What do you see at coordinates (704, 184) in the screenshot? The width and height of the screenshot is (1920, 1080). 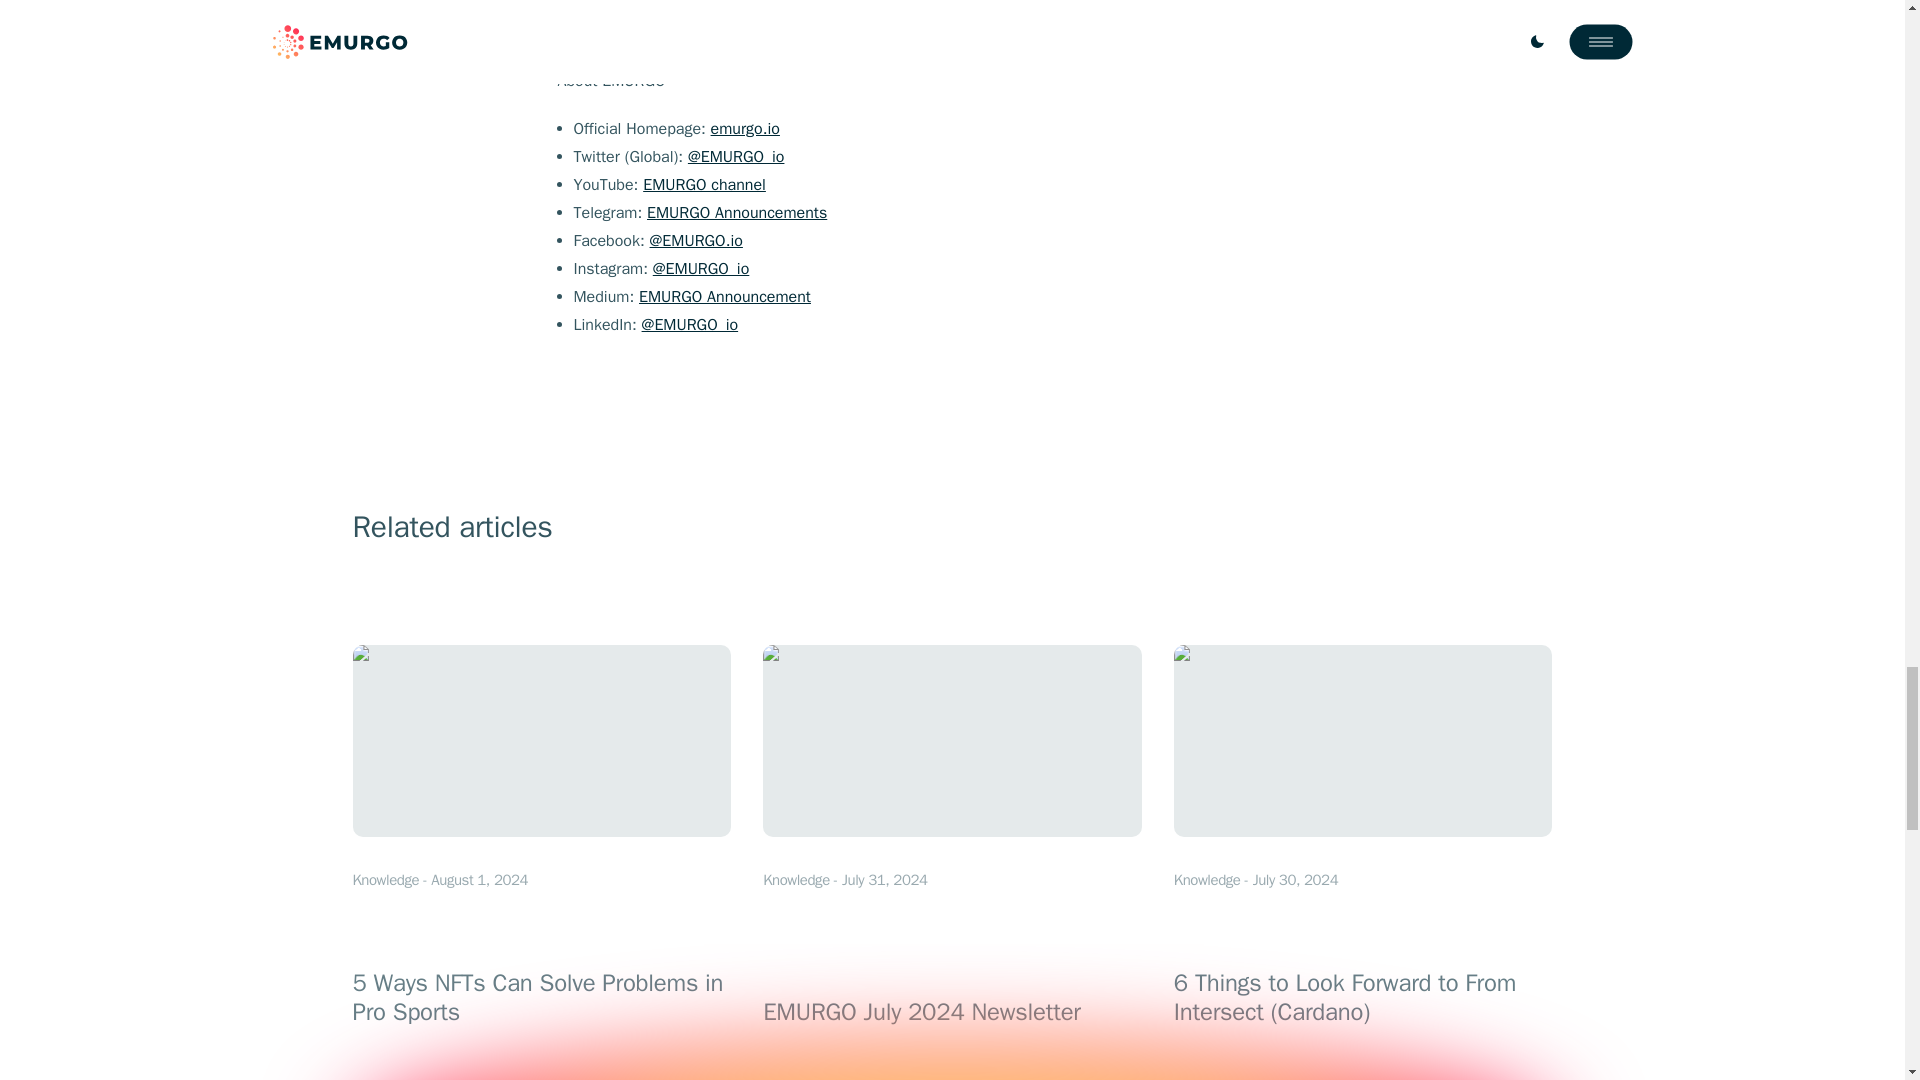 I see `EMURGO Announcements` at bounding box center [704, 184].